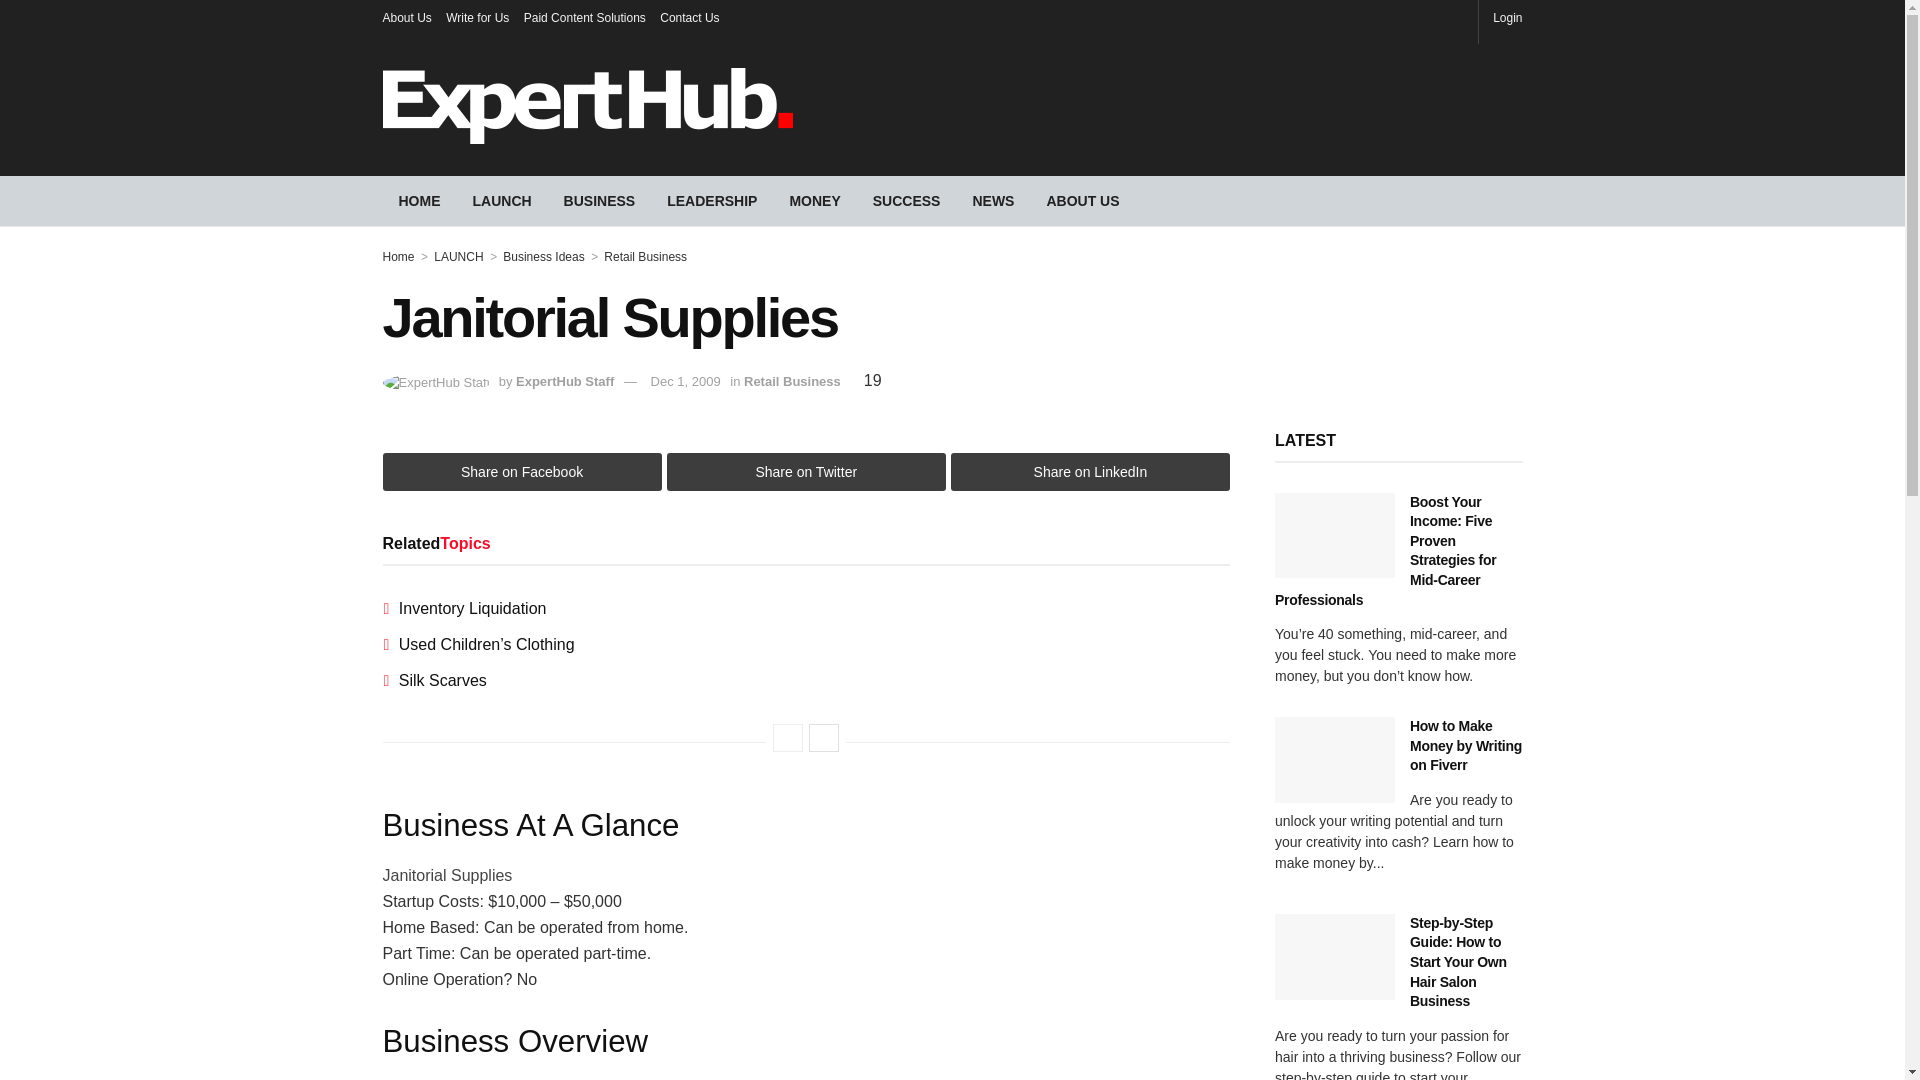 This screenshot has width=1920, height=1080. What do you see at coordinates (788, 737) in the screenshot?
I see `Previous` at bounding box center [788, 737].